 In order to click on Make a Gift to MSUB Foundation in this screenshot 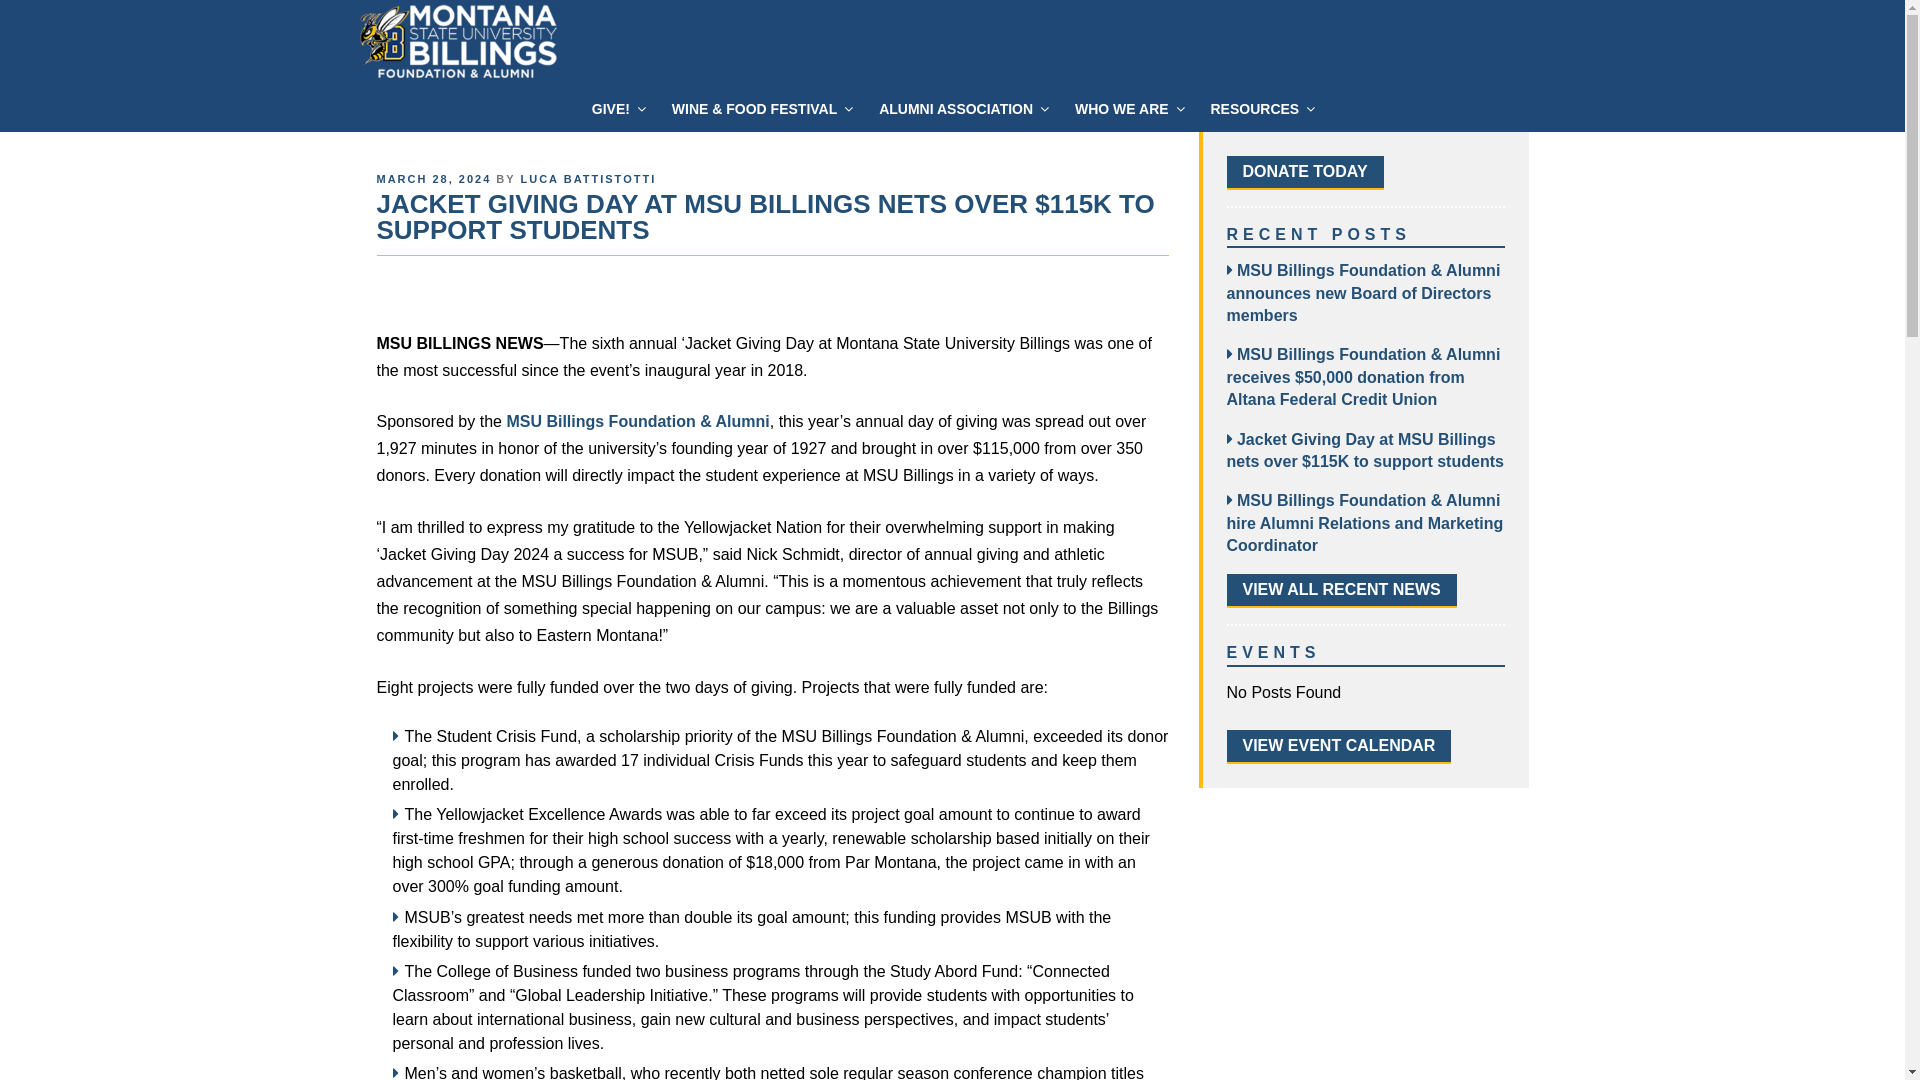, I will do `click(1304, 172)`.